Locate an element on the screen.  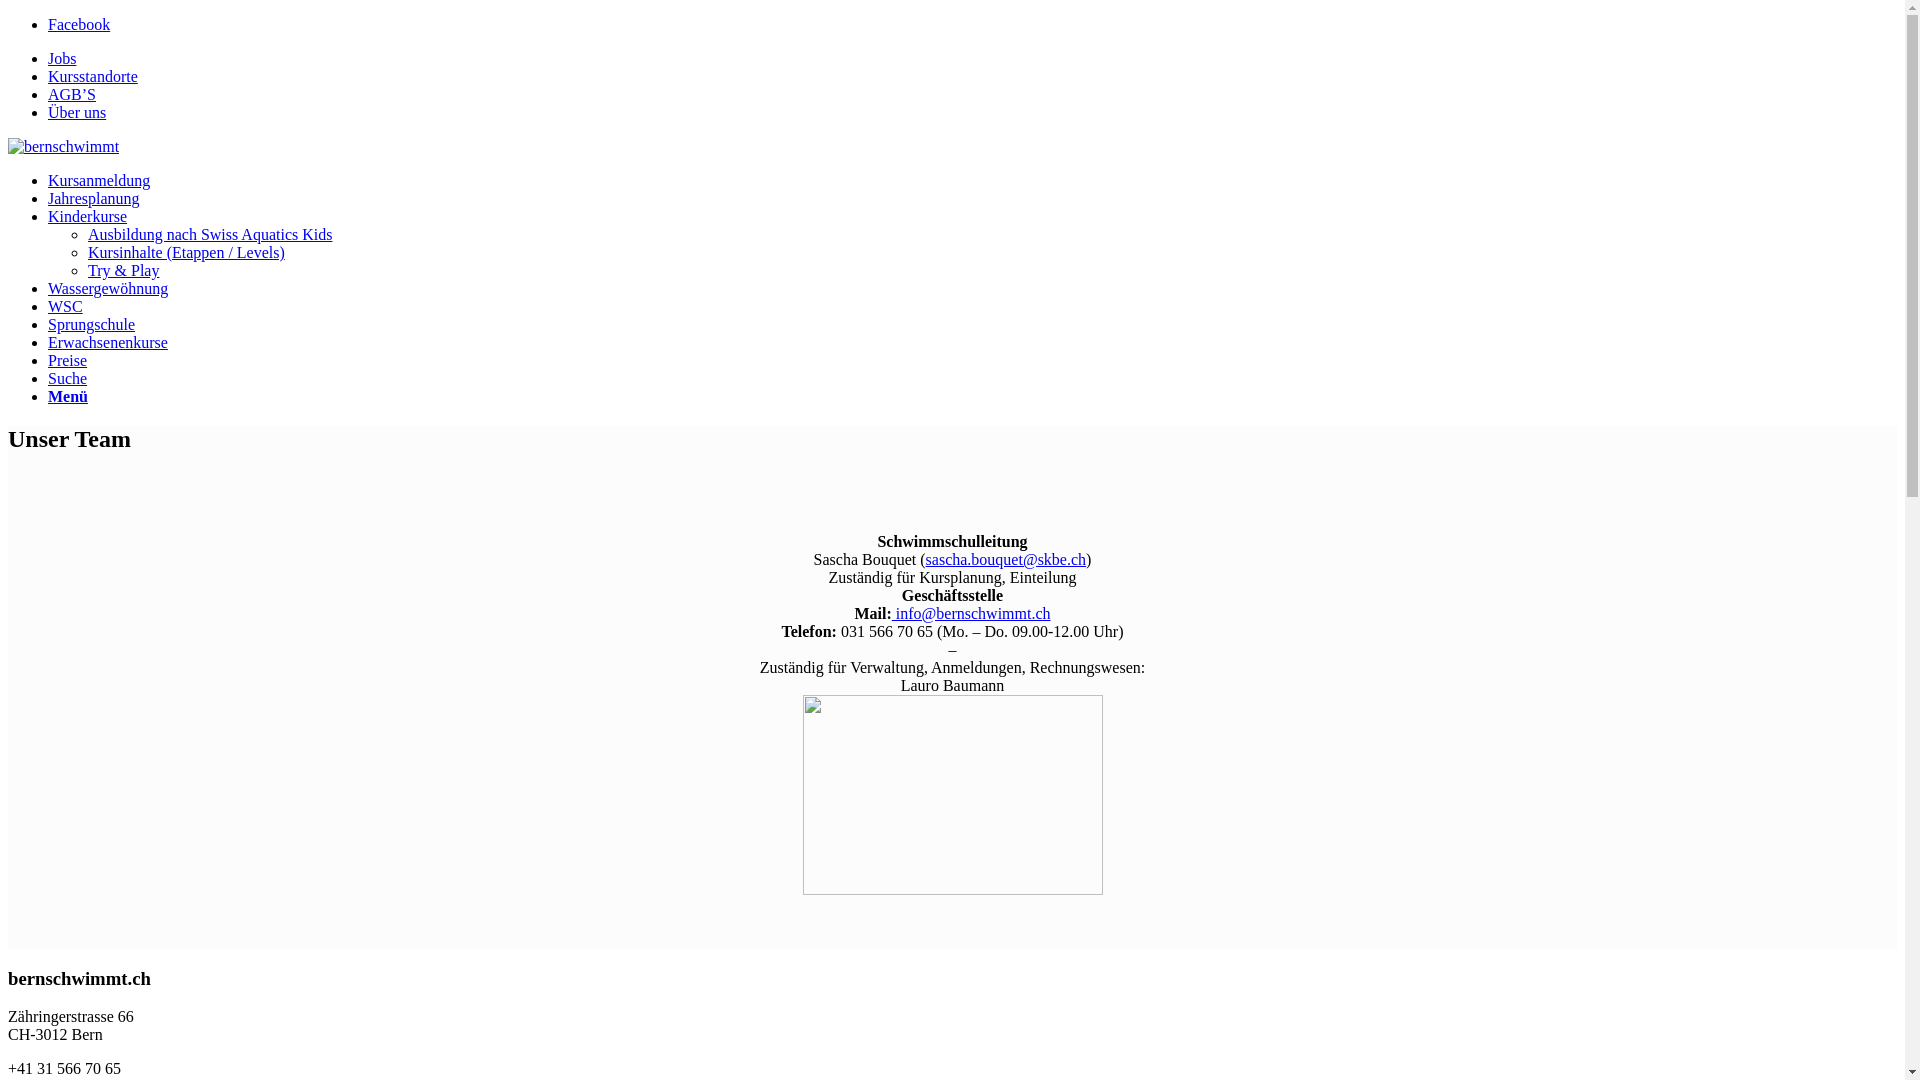
Jahresplanung is located at coordinates (94, 198).